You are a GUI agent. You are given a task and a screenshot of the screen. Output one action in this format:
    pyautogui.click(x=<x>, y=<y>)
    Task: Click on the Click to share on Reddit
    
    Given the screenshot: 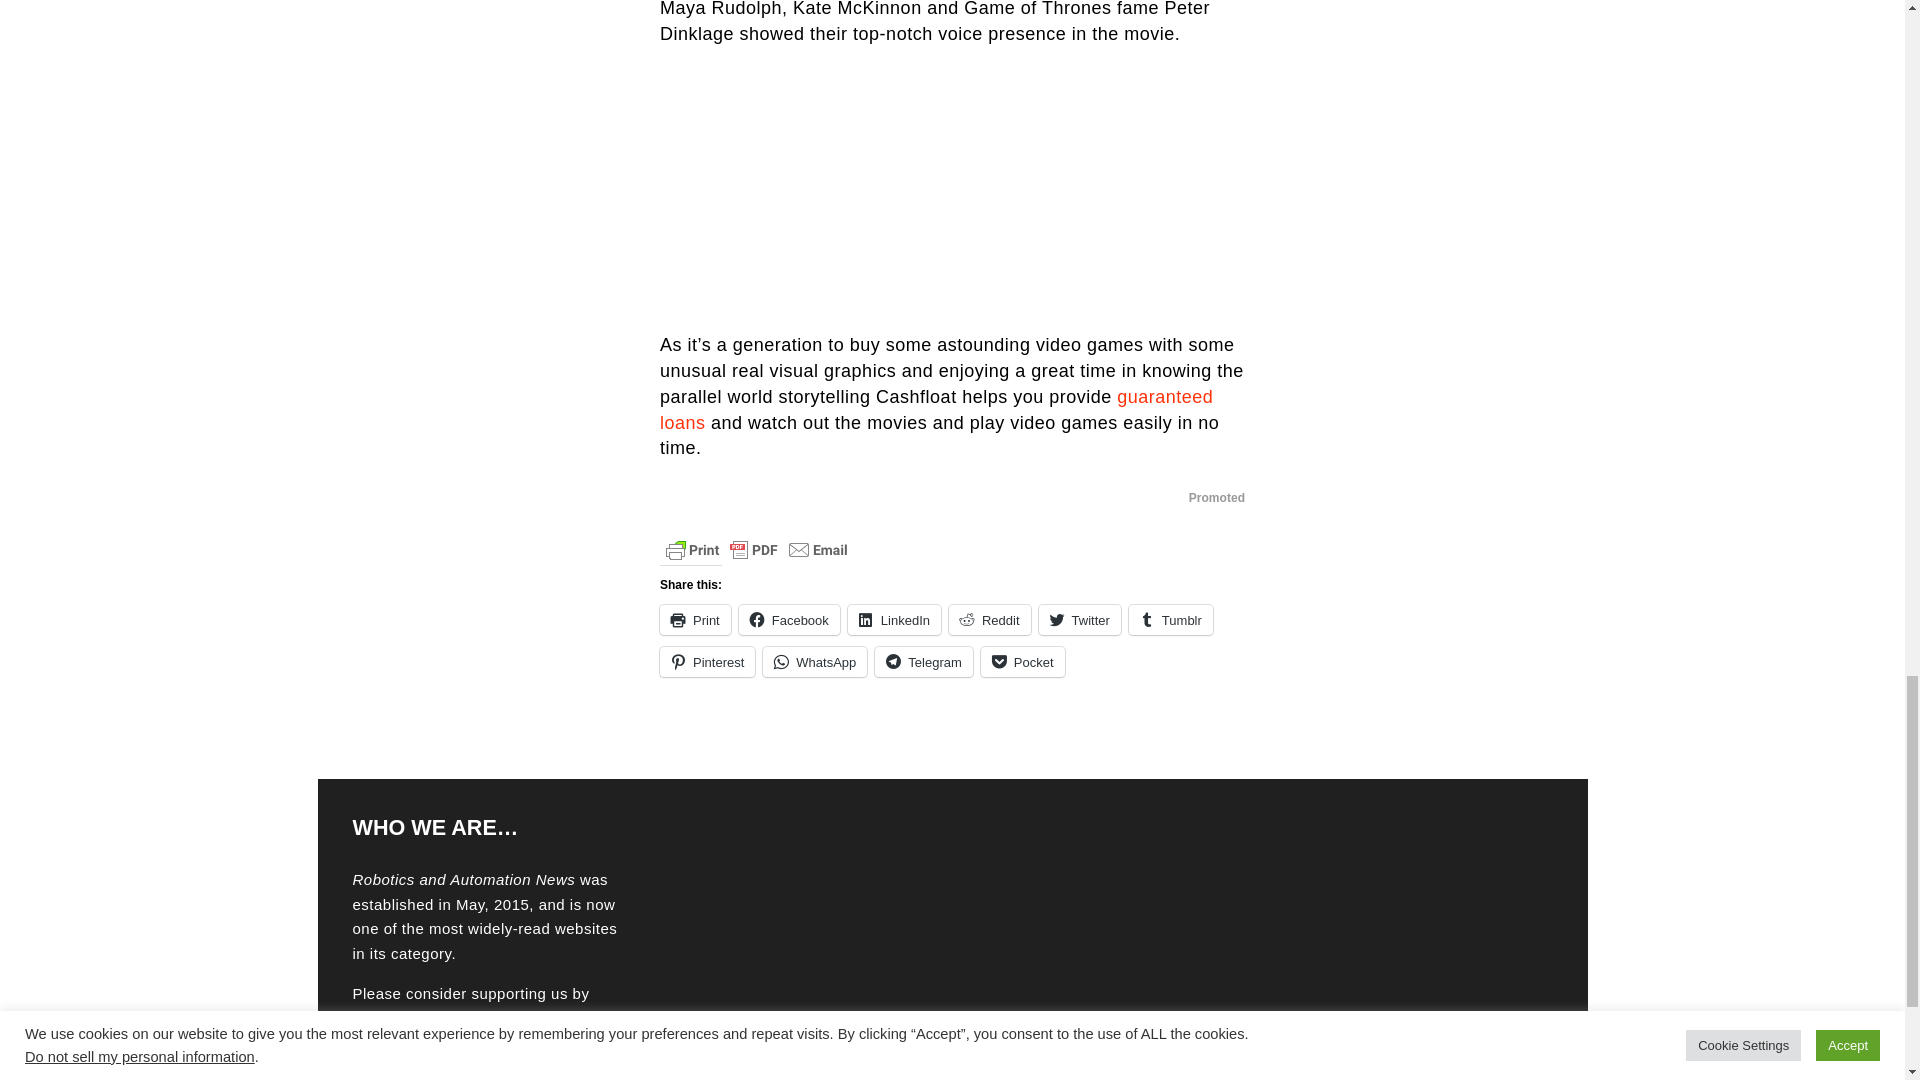 What is the action you would take?
    pyautogui.click(x=990, y=620)
    